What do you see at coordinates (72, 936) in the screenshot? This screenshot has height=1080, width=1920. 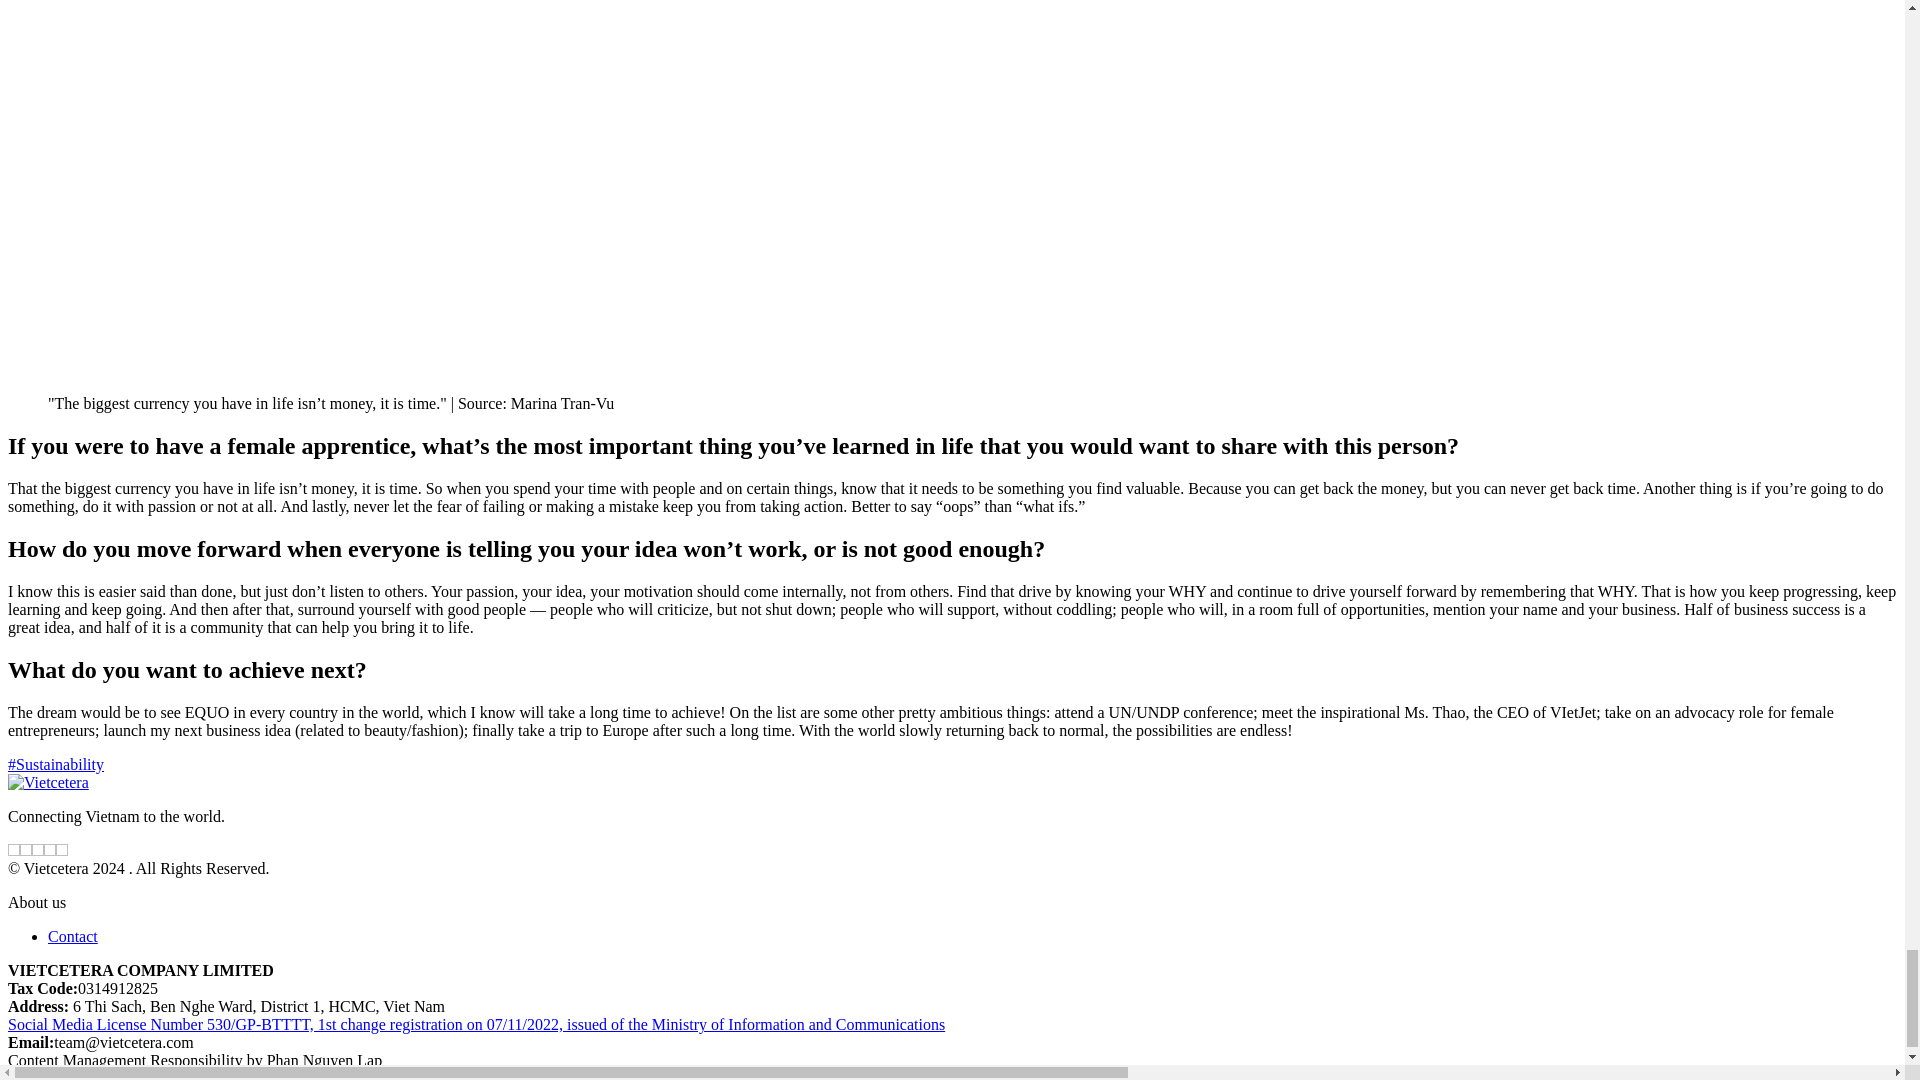 I see `Contact` at bounding box center [72, 936].